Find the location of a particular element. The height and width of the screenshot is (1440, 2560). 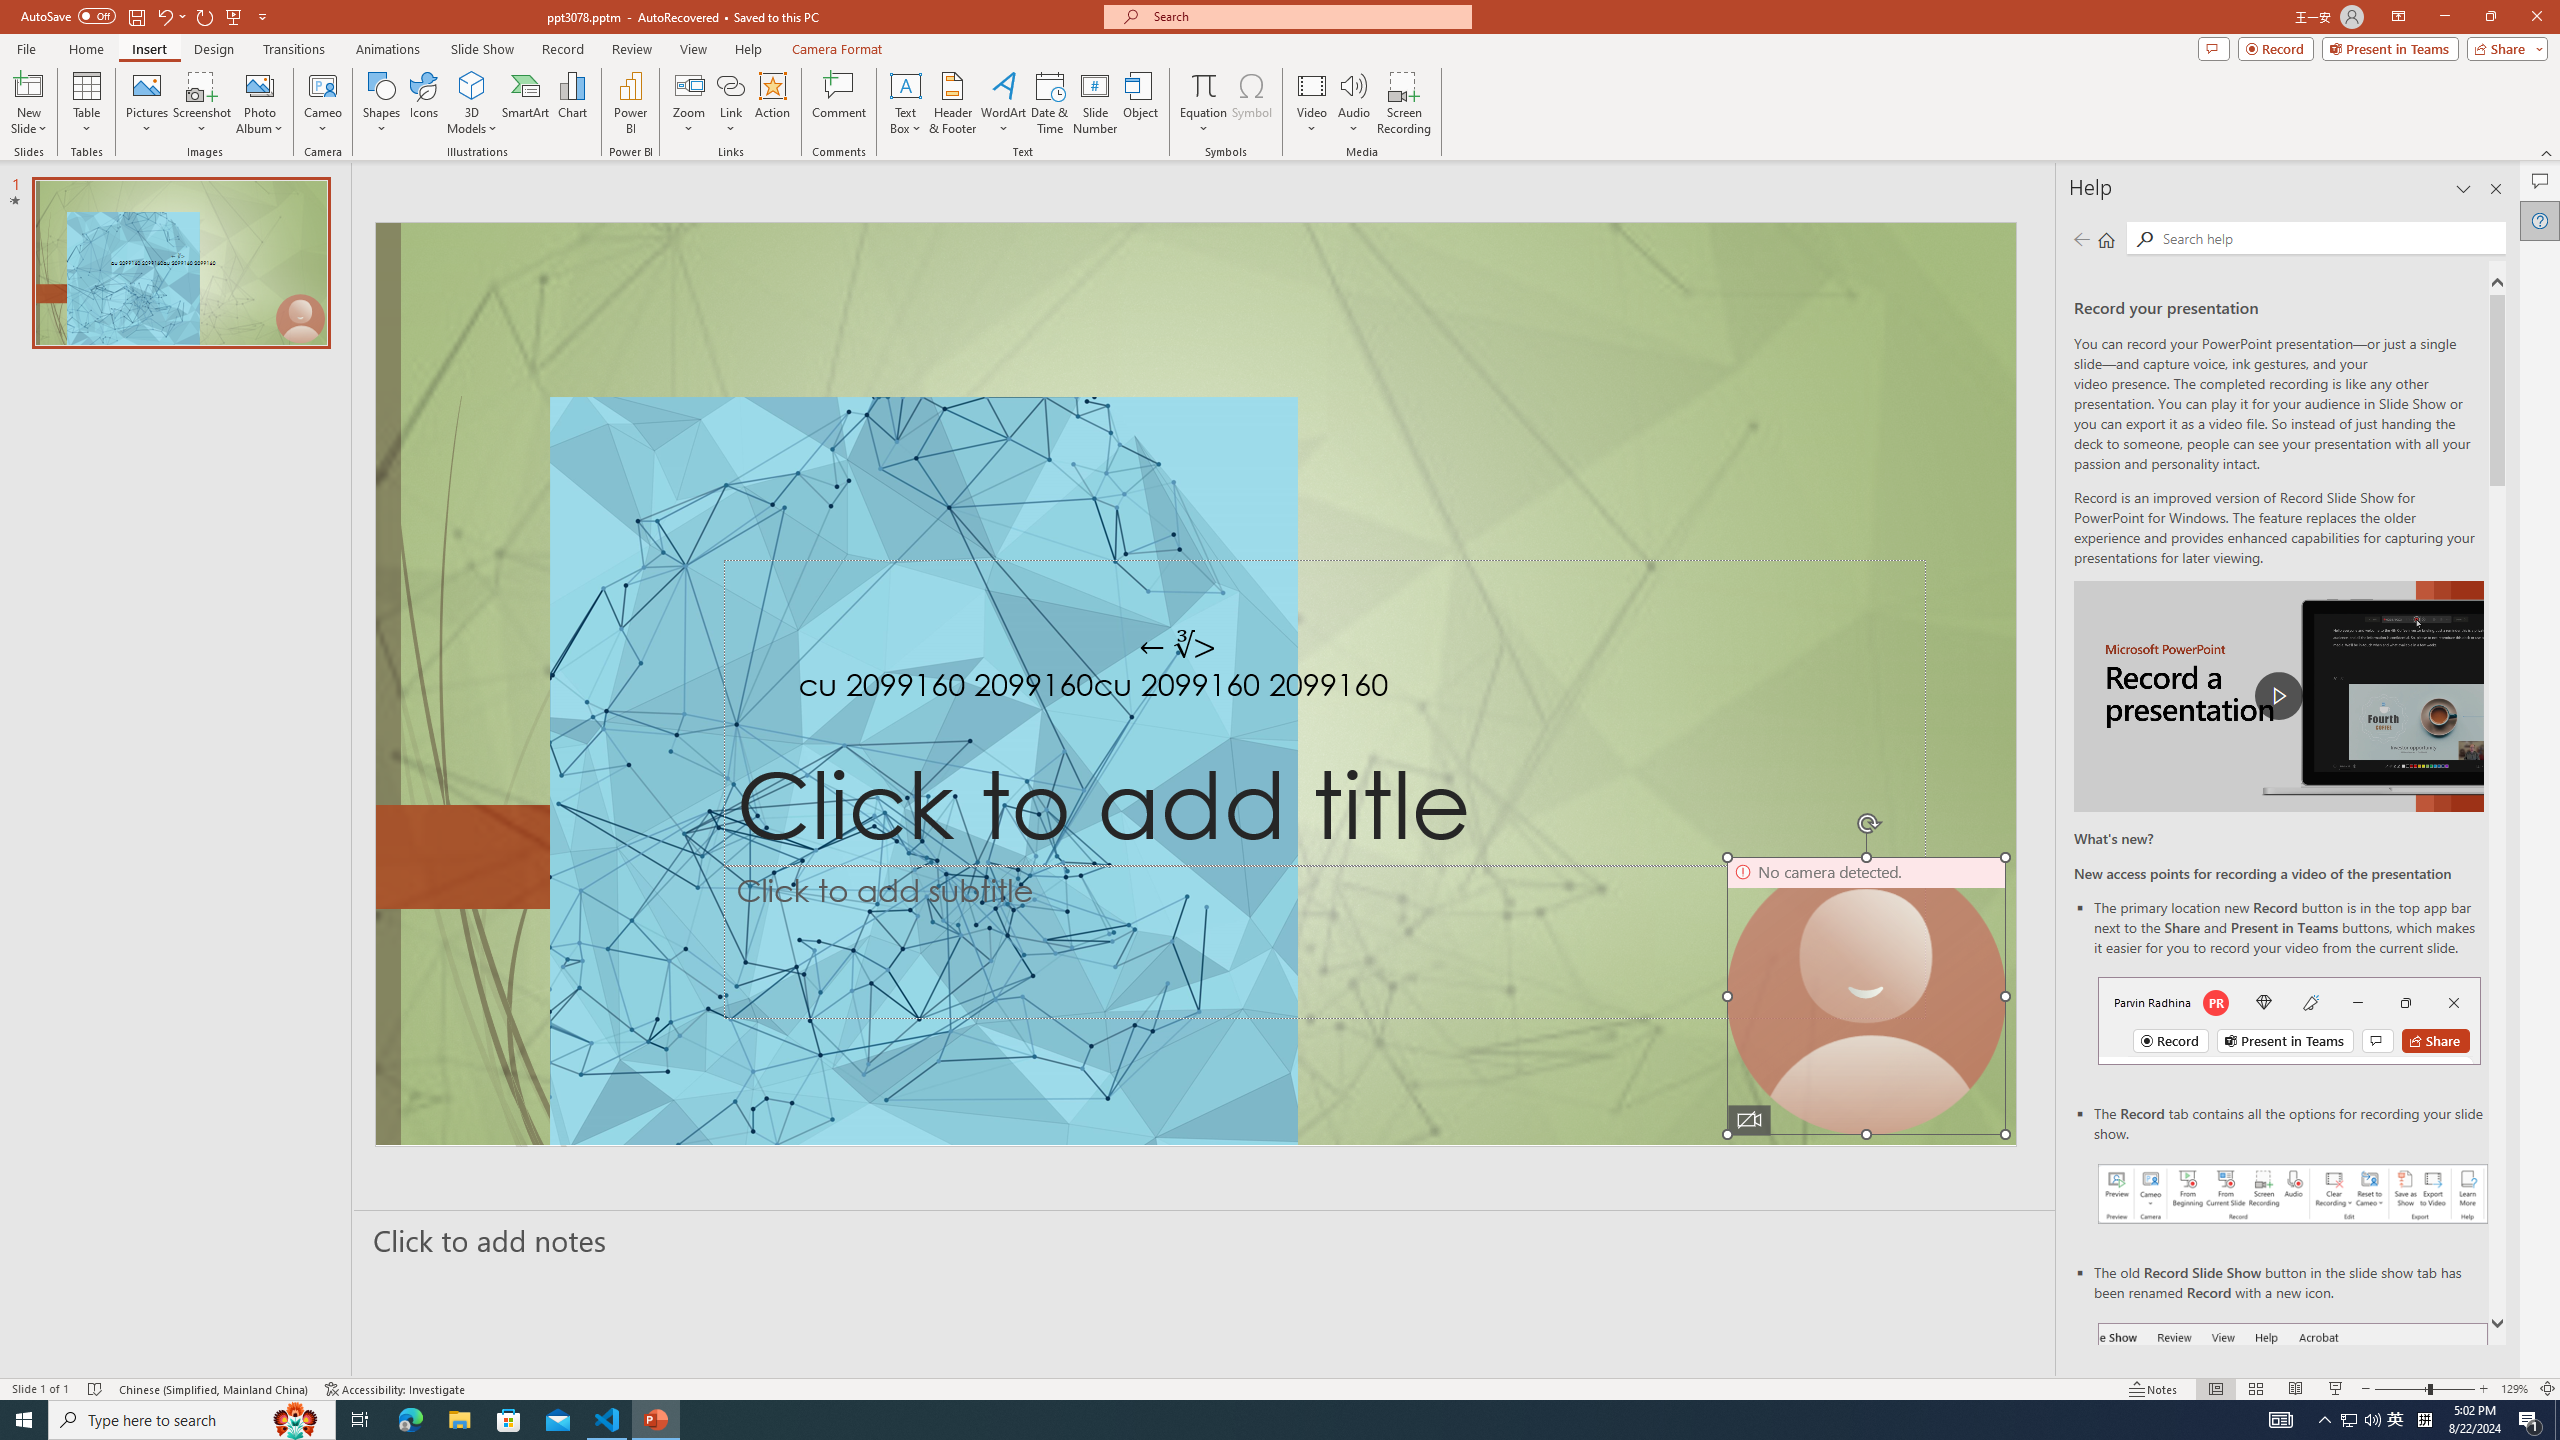

Equation is located at coordinates (1202, 85).